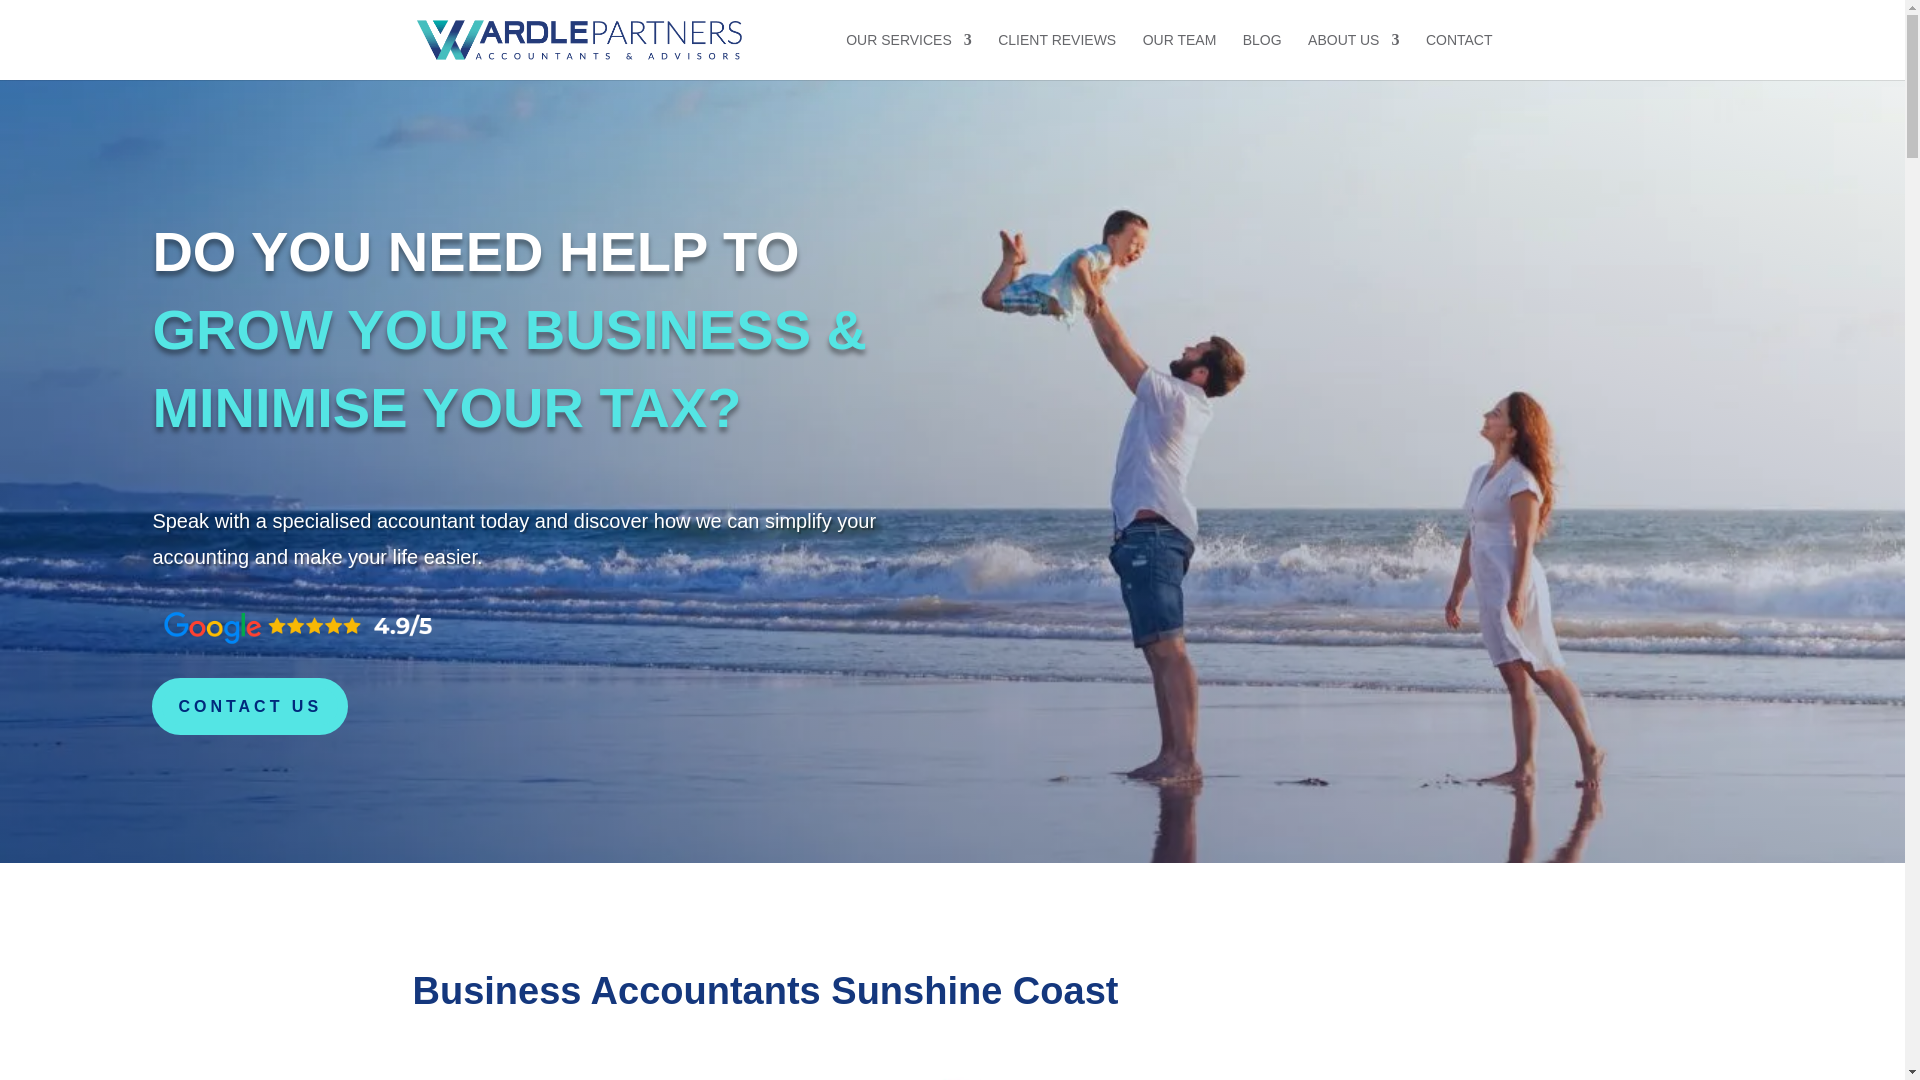  Describe the element at coordinates (908, 56) in the screenshot. I see `OUR SERVICES` at that location.